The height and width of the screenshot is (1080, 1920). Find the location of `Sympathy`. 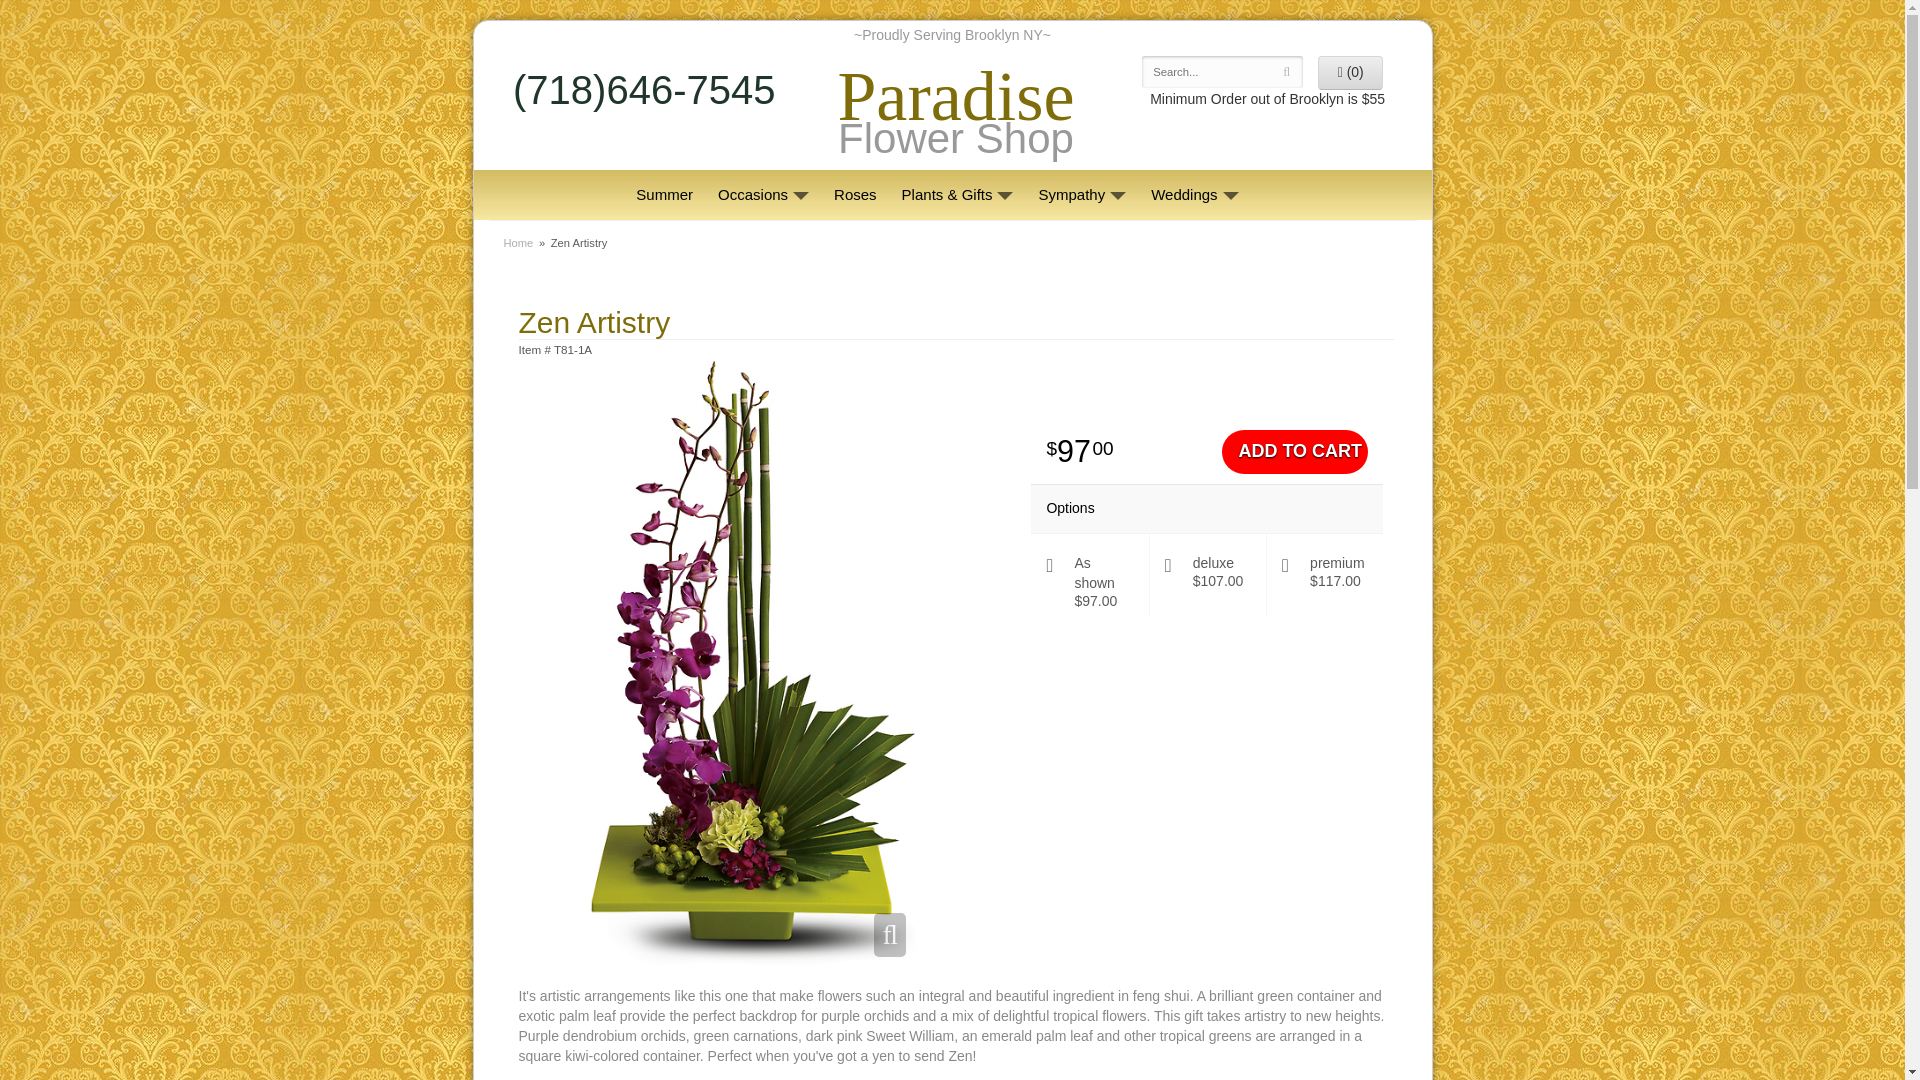

Sympathy is located at coordinates (1084, 194).